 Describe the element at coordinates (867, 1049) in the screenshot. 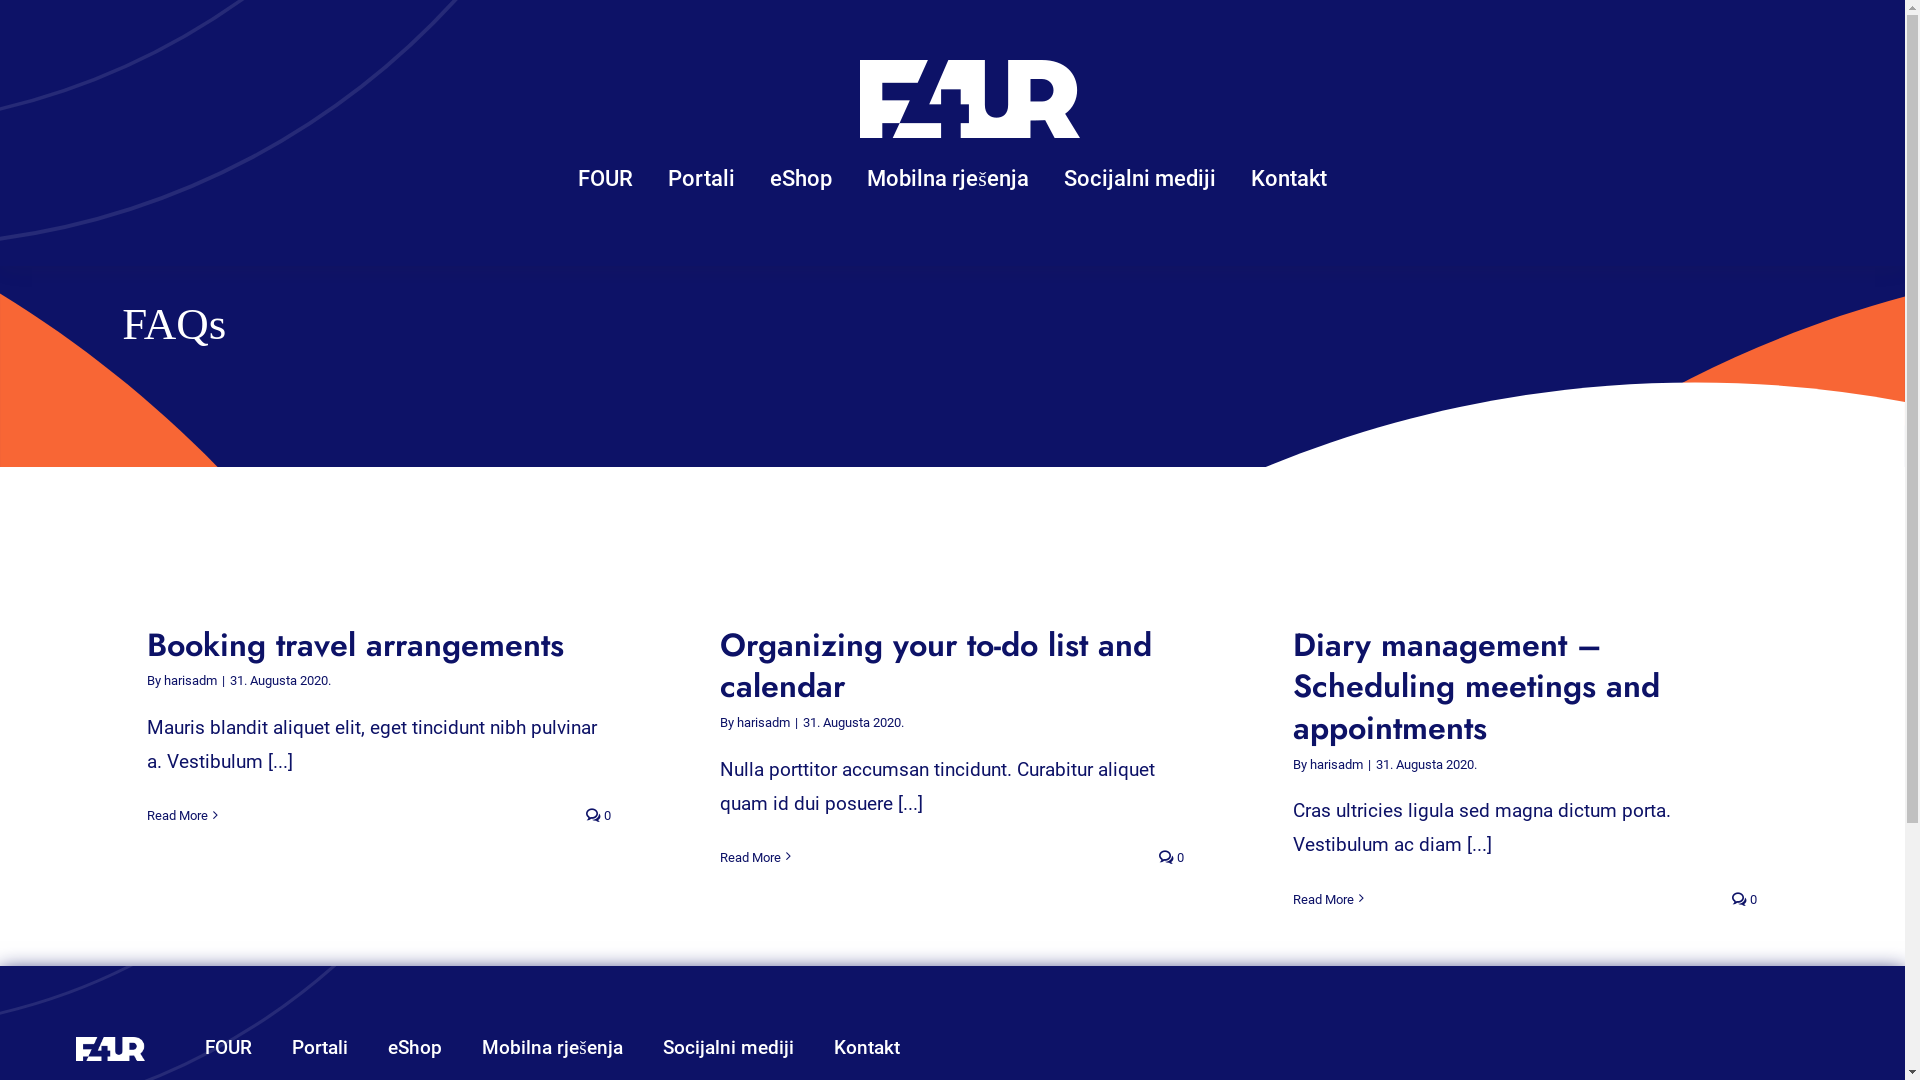

I see `Kontakt` at that location.